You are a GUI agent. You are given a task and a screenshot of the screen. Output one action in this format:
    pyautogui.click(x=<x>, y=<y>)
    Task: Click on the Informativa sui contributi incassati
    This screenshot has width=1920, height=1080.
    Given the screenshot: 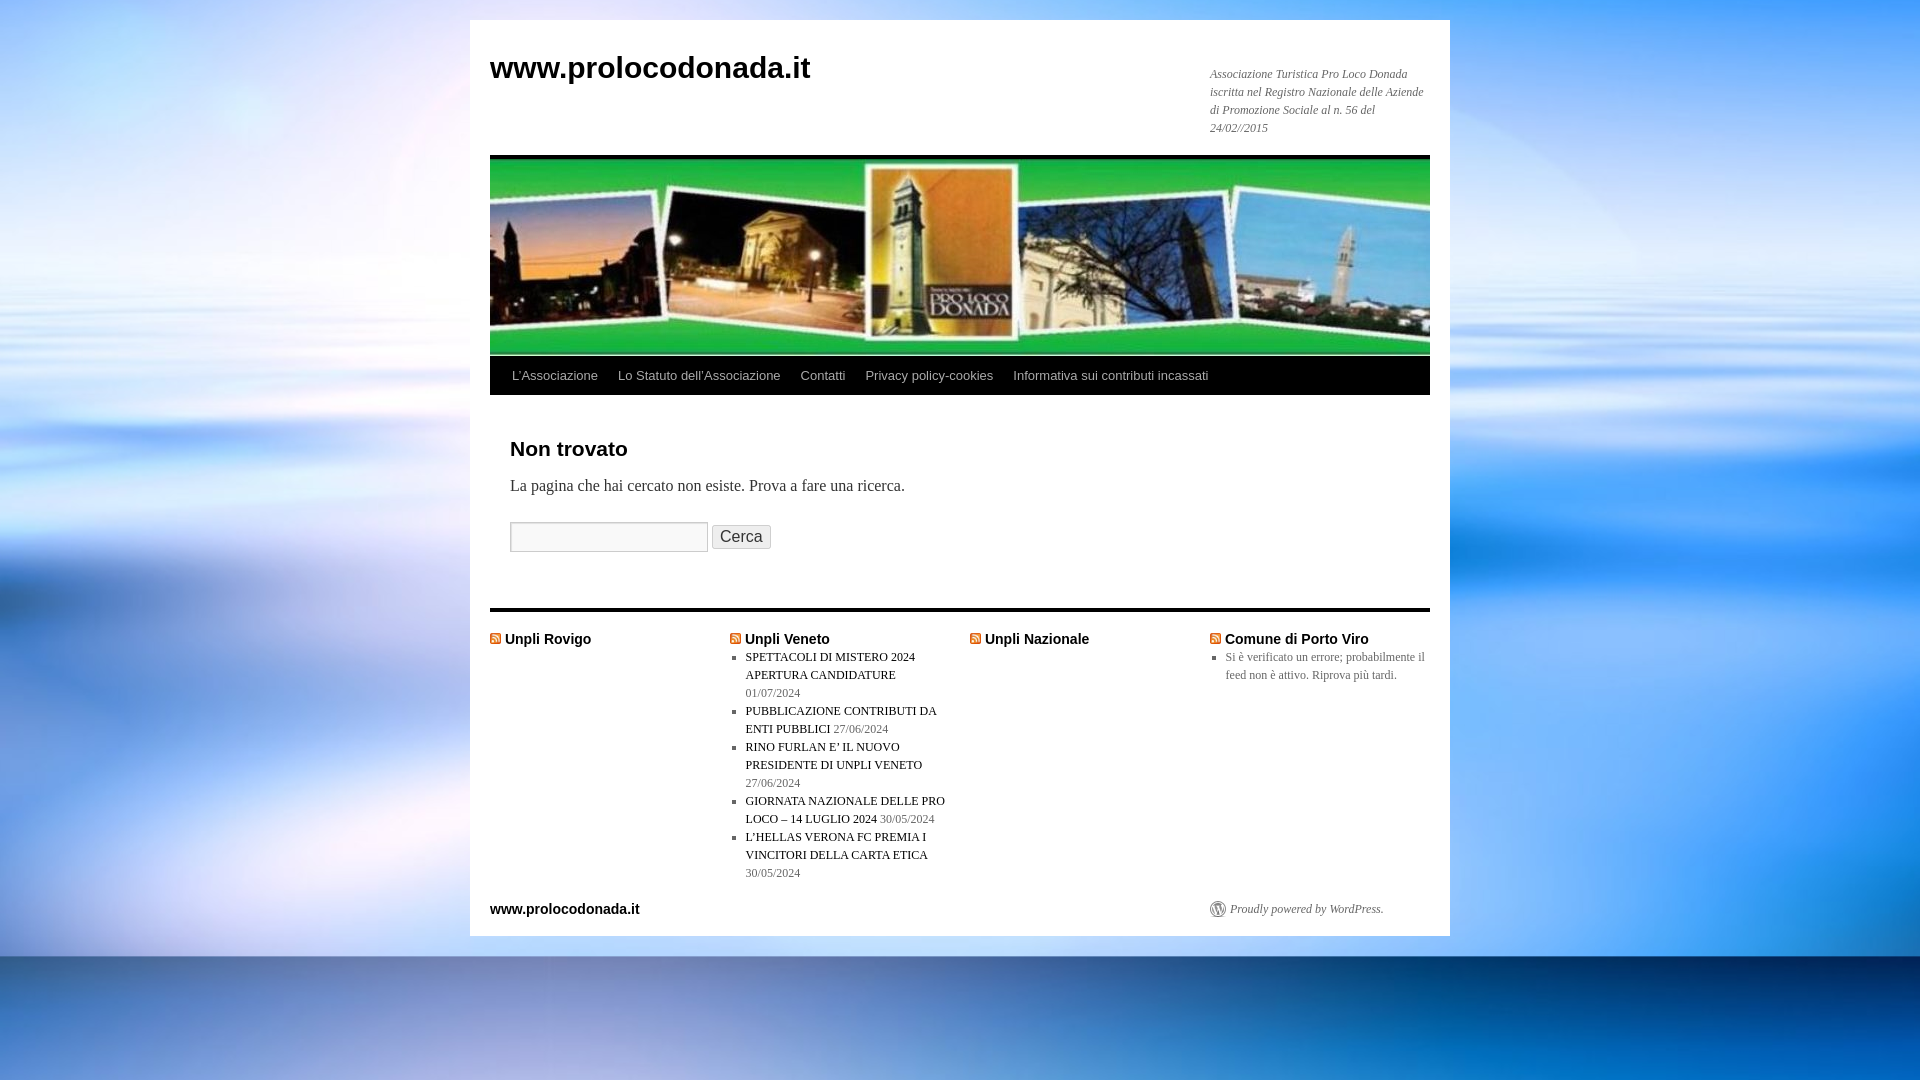 What is the action you would take?
    pyautogui.click(x=1110, y=428)
    